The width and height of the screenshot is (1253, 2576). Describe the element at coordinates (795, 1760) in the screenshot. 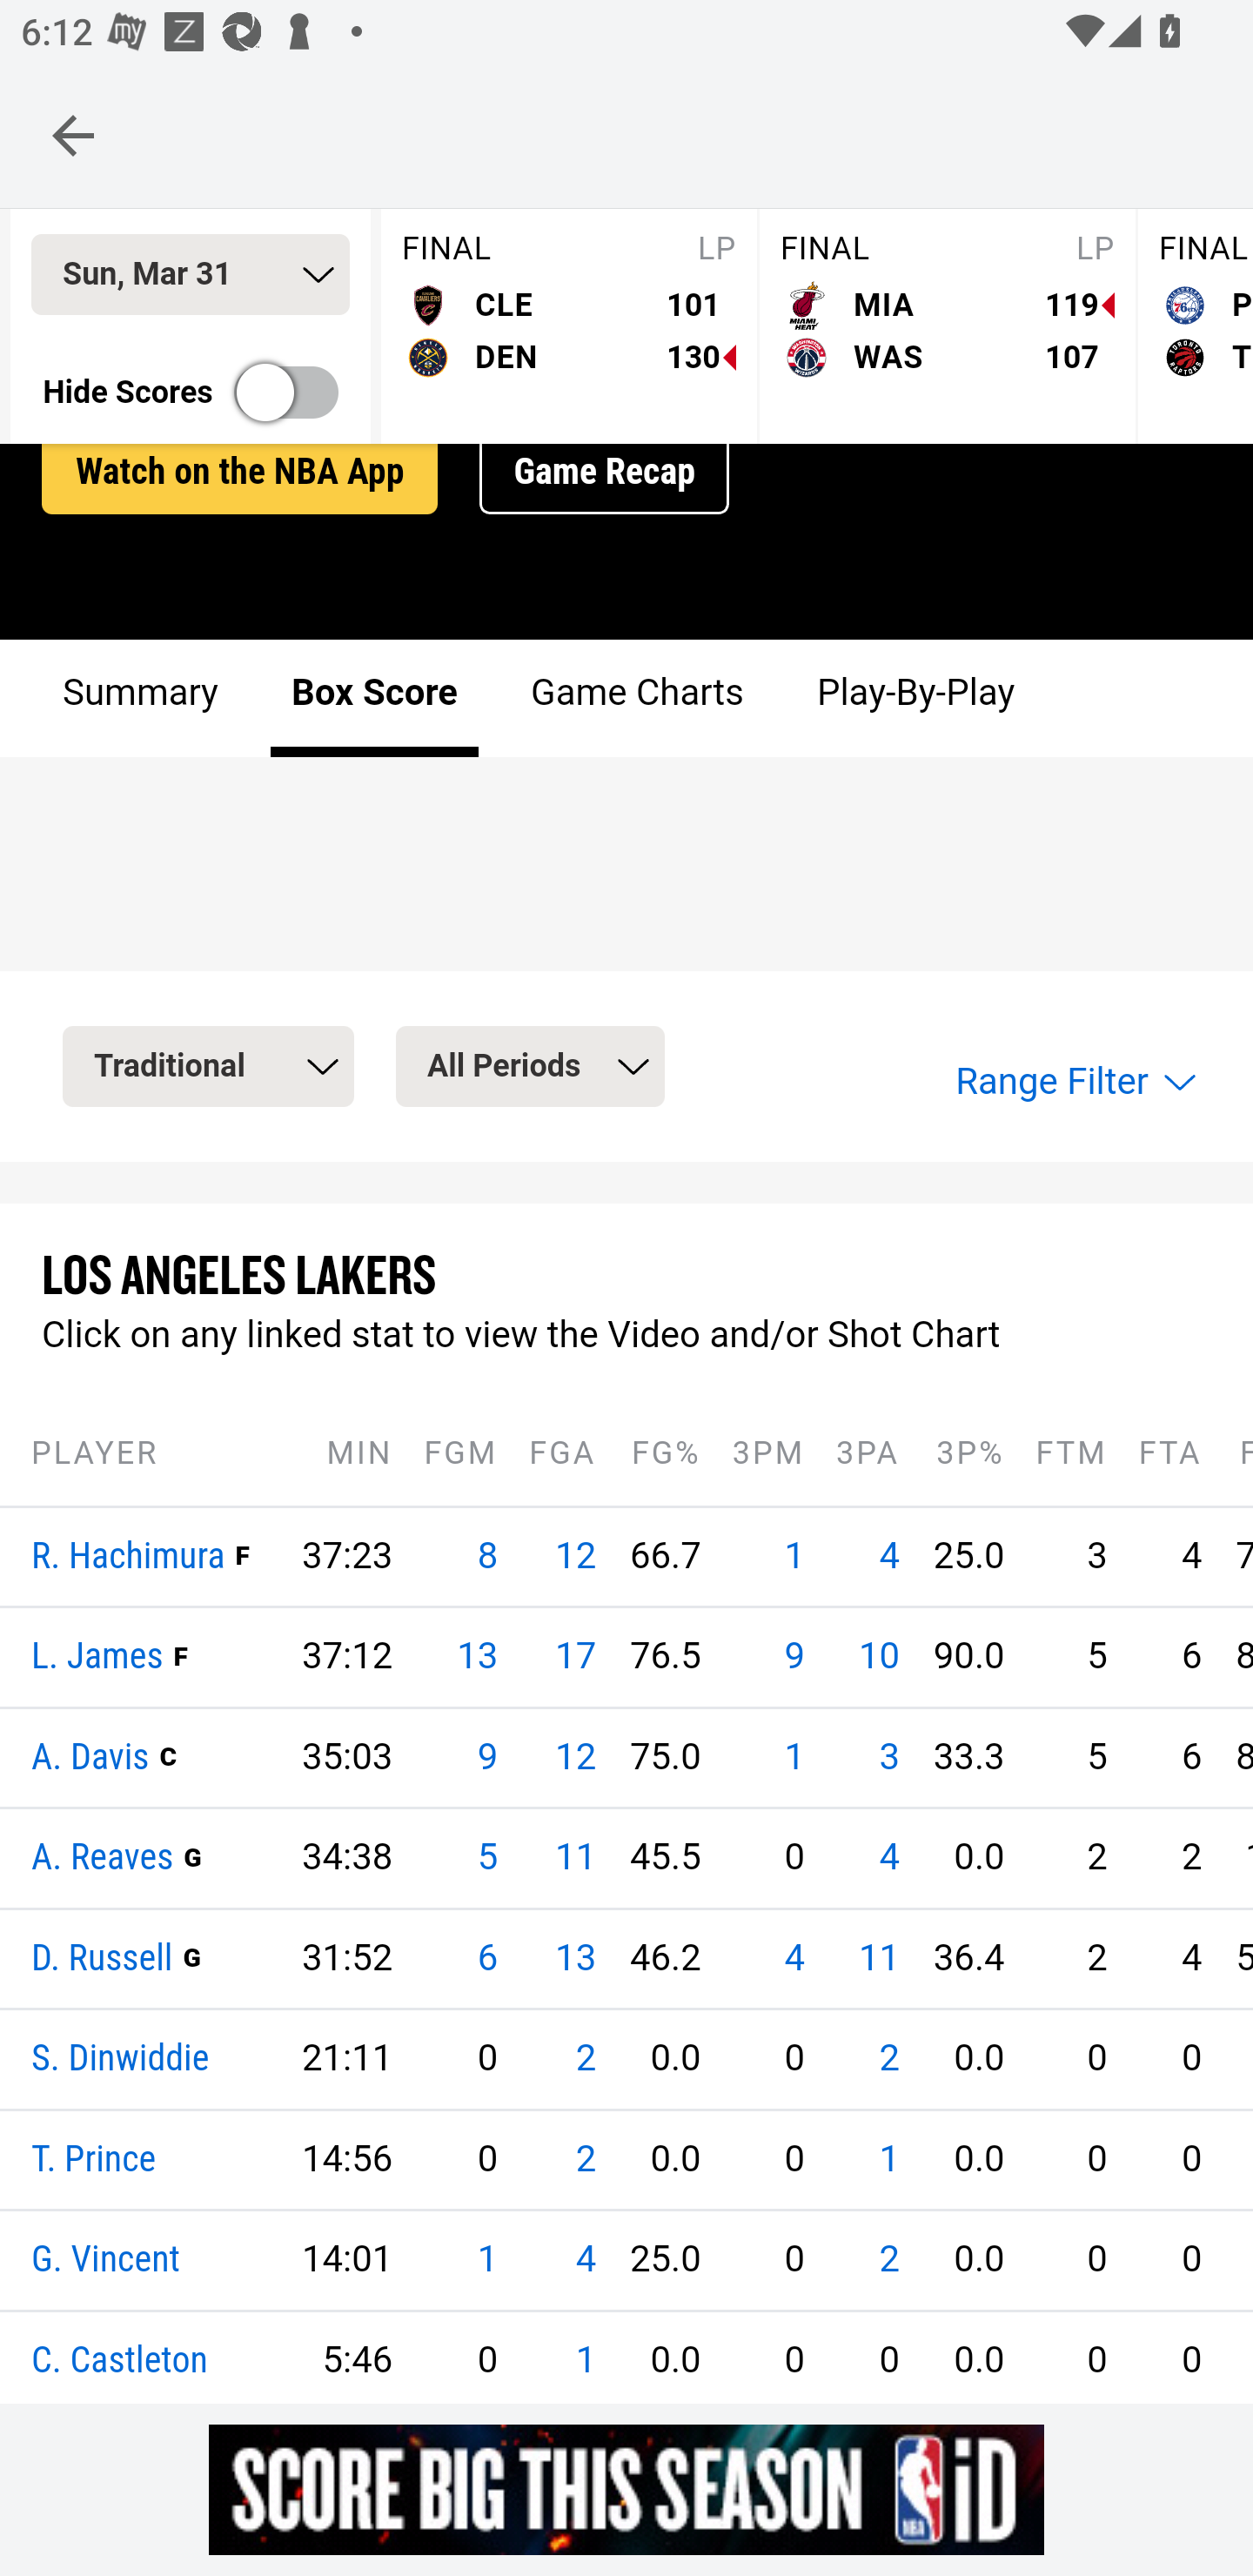

I see `1` at that location.